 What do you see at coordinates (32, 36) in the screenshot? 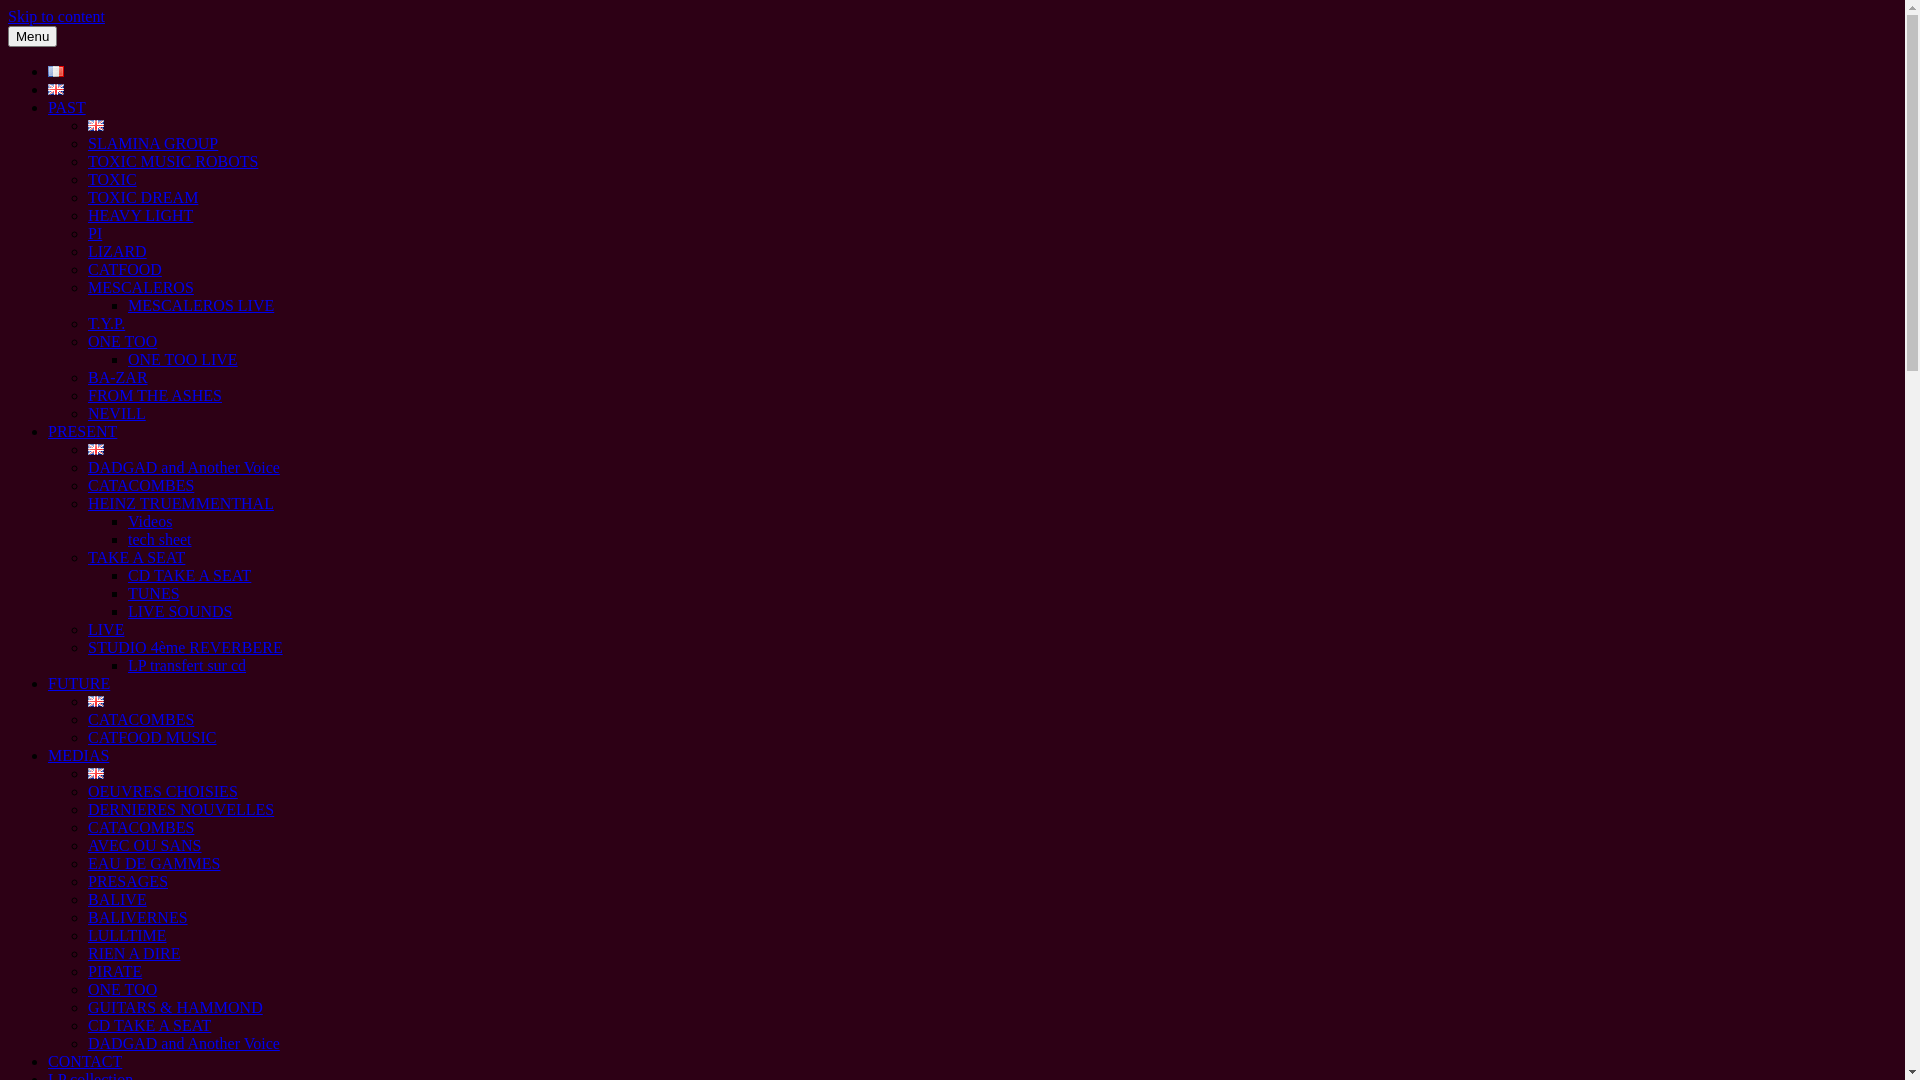
I see `Menu` at bounding box center [32, 36].